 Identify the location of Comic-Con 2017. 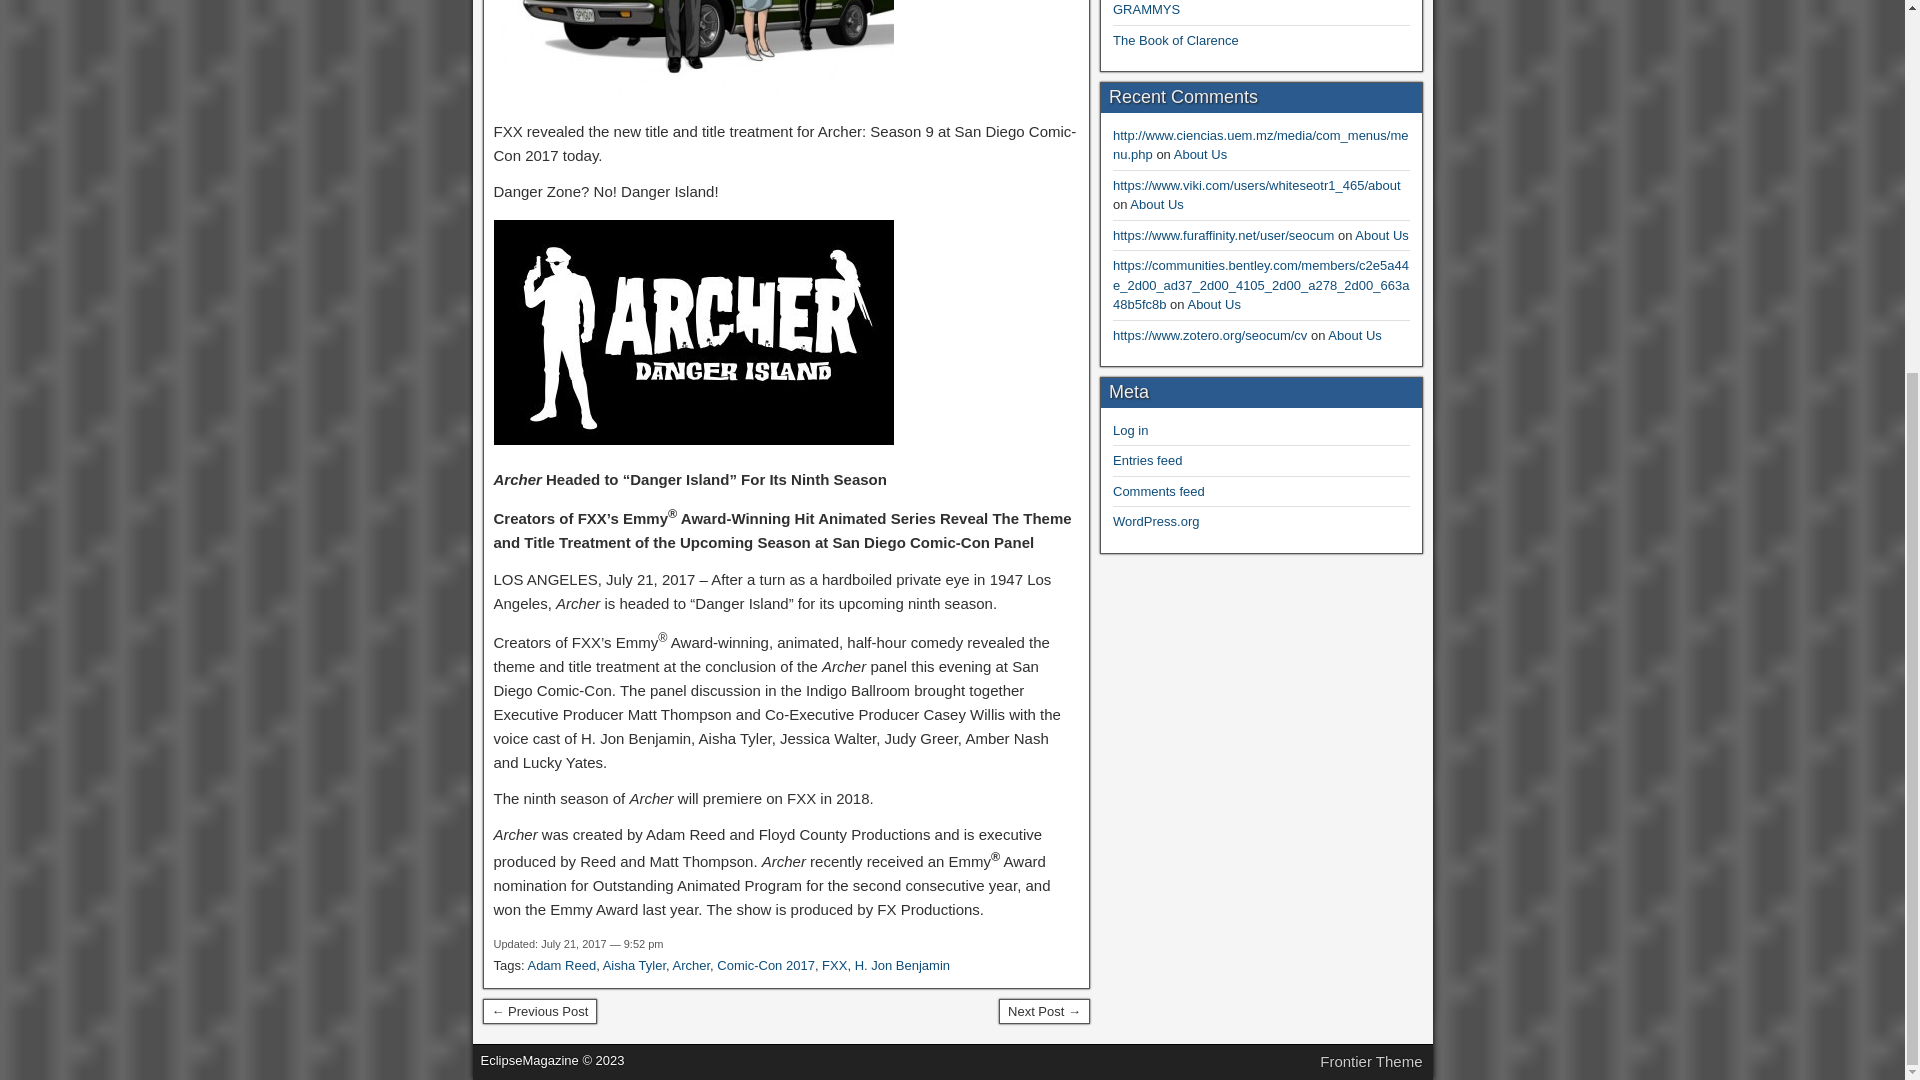
(765, 965).